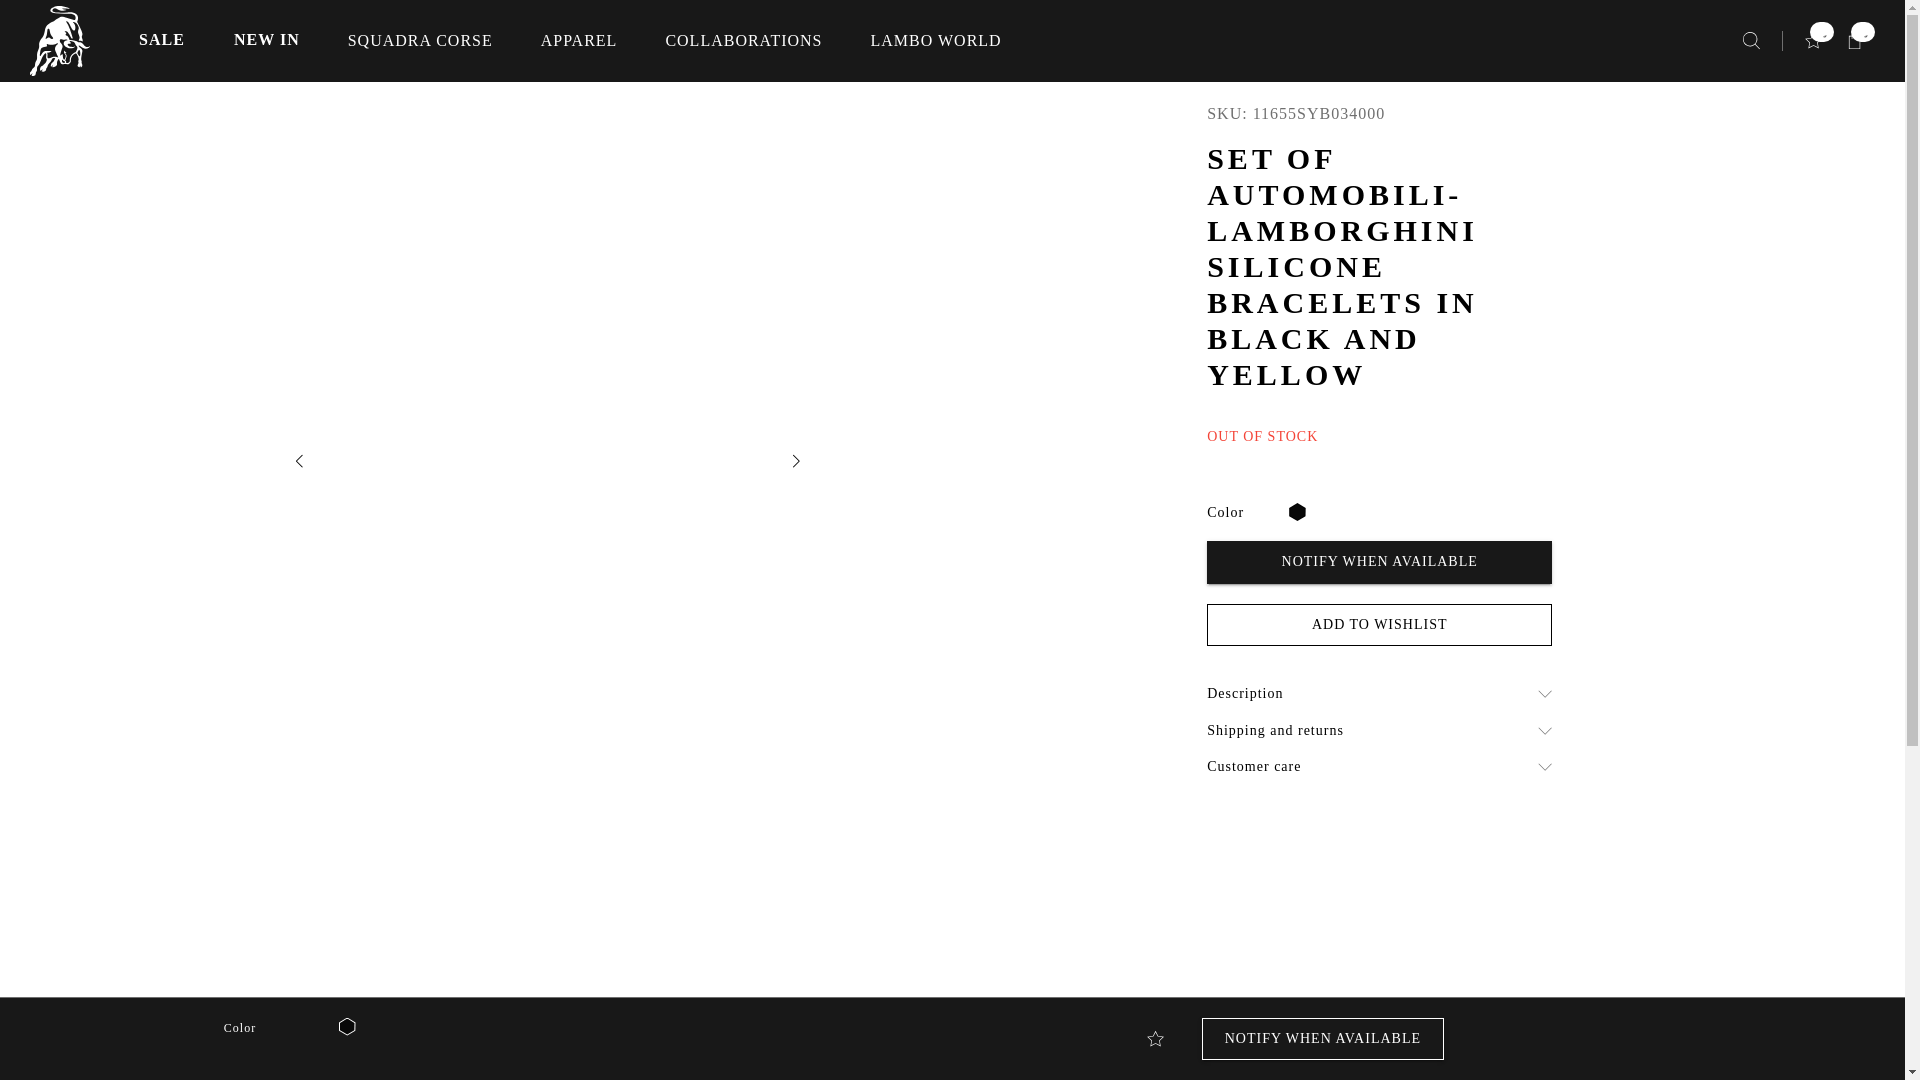  What do you see at coordinates (420, 40) in the screenshot?
I see `SQUADRA CORSE` at bounding box center [420, 40].